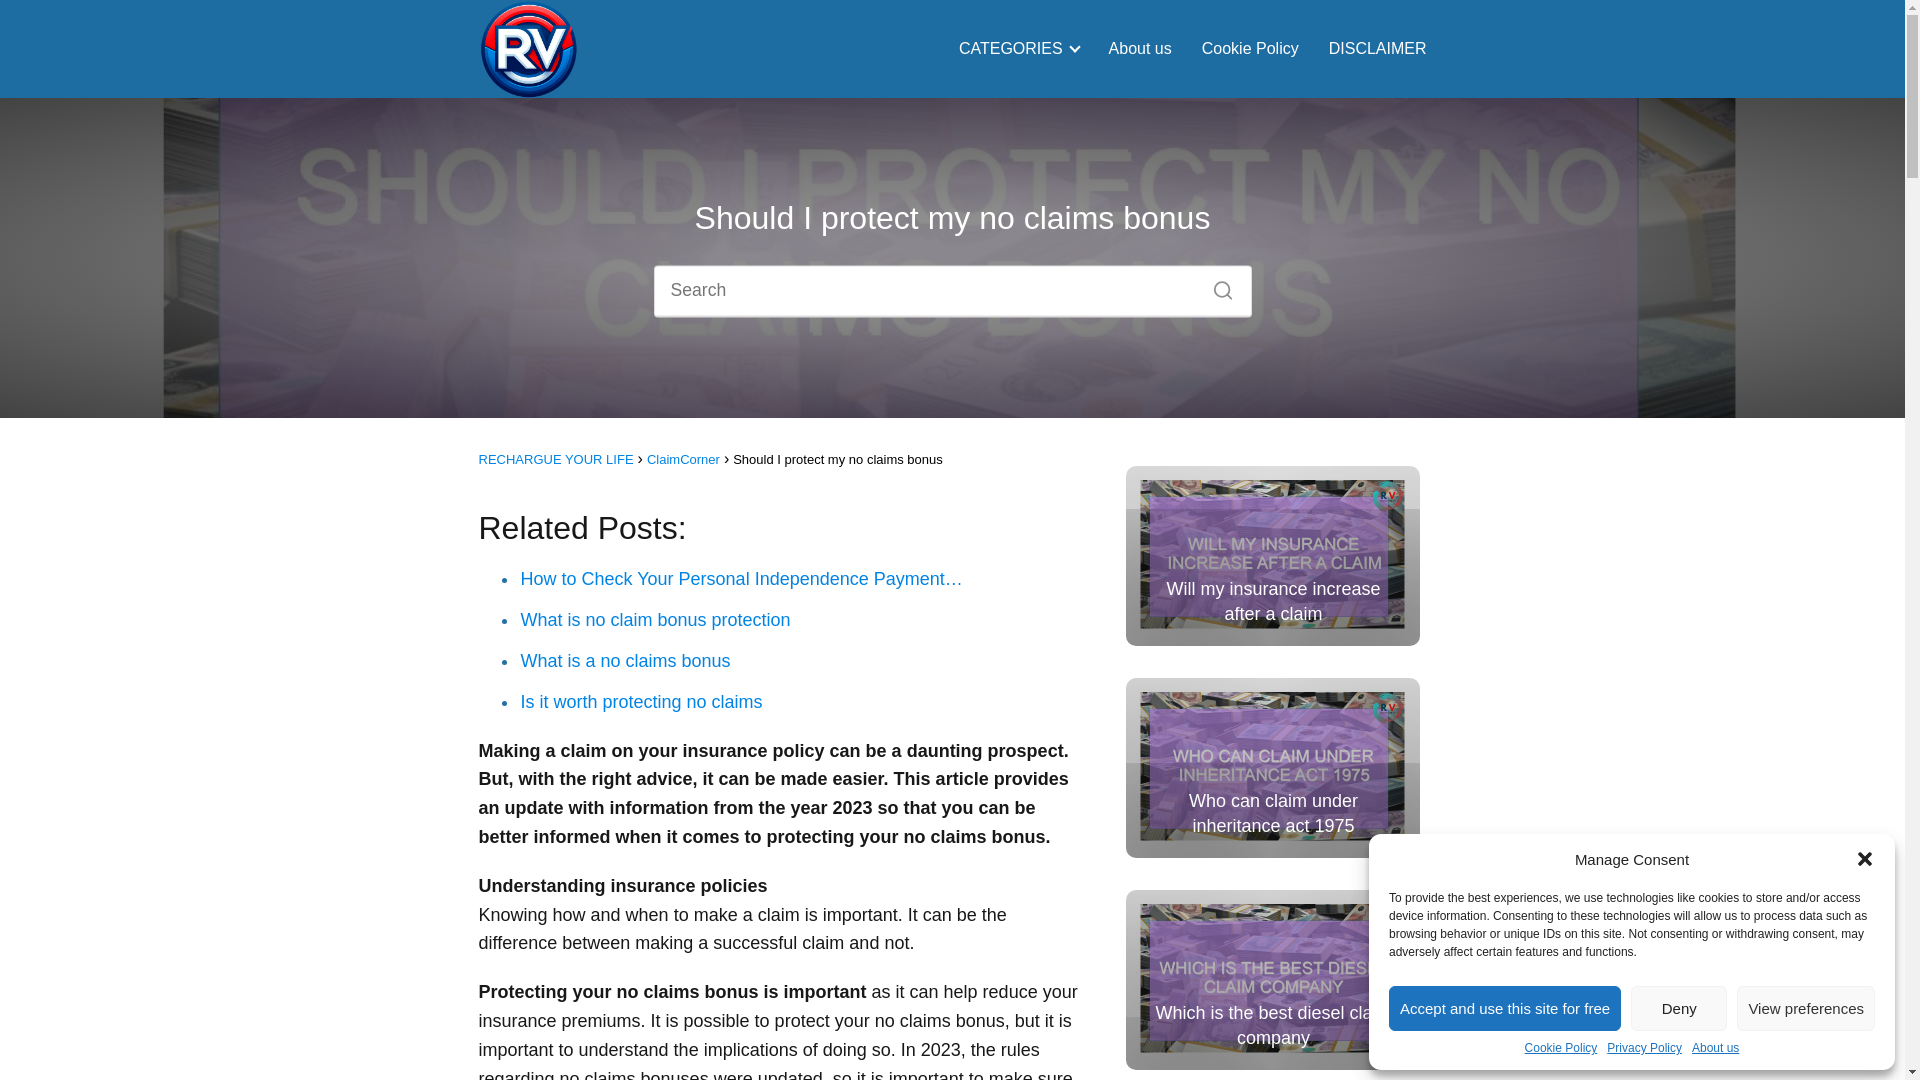 This screenshot has width=1920, height=1080. I want to click on View preferences, so click(1806, 1008).